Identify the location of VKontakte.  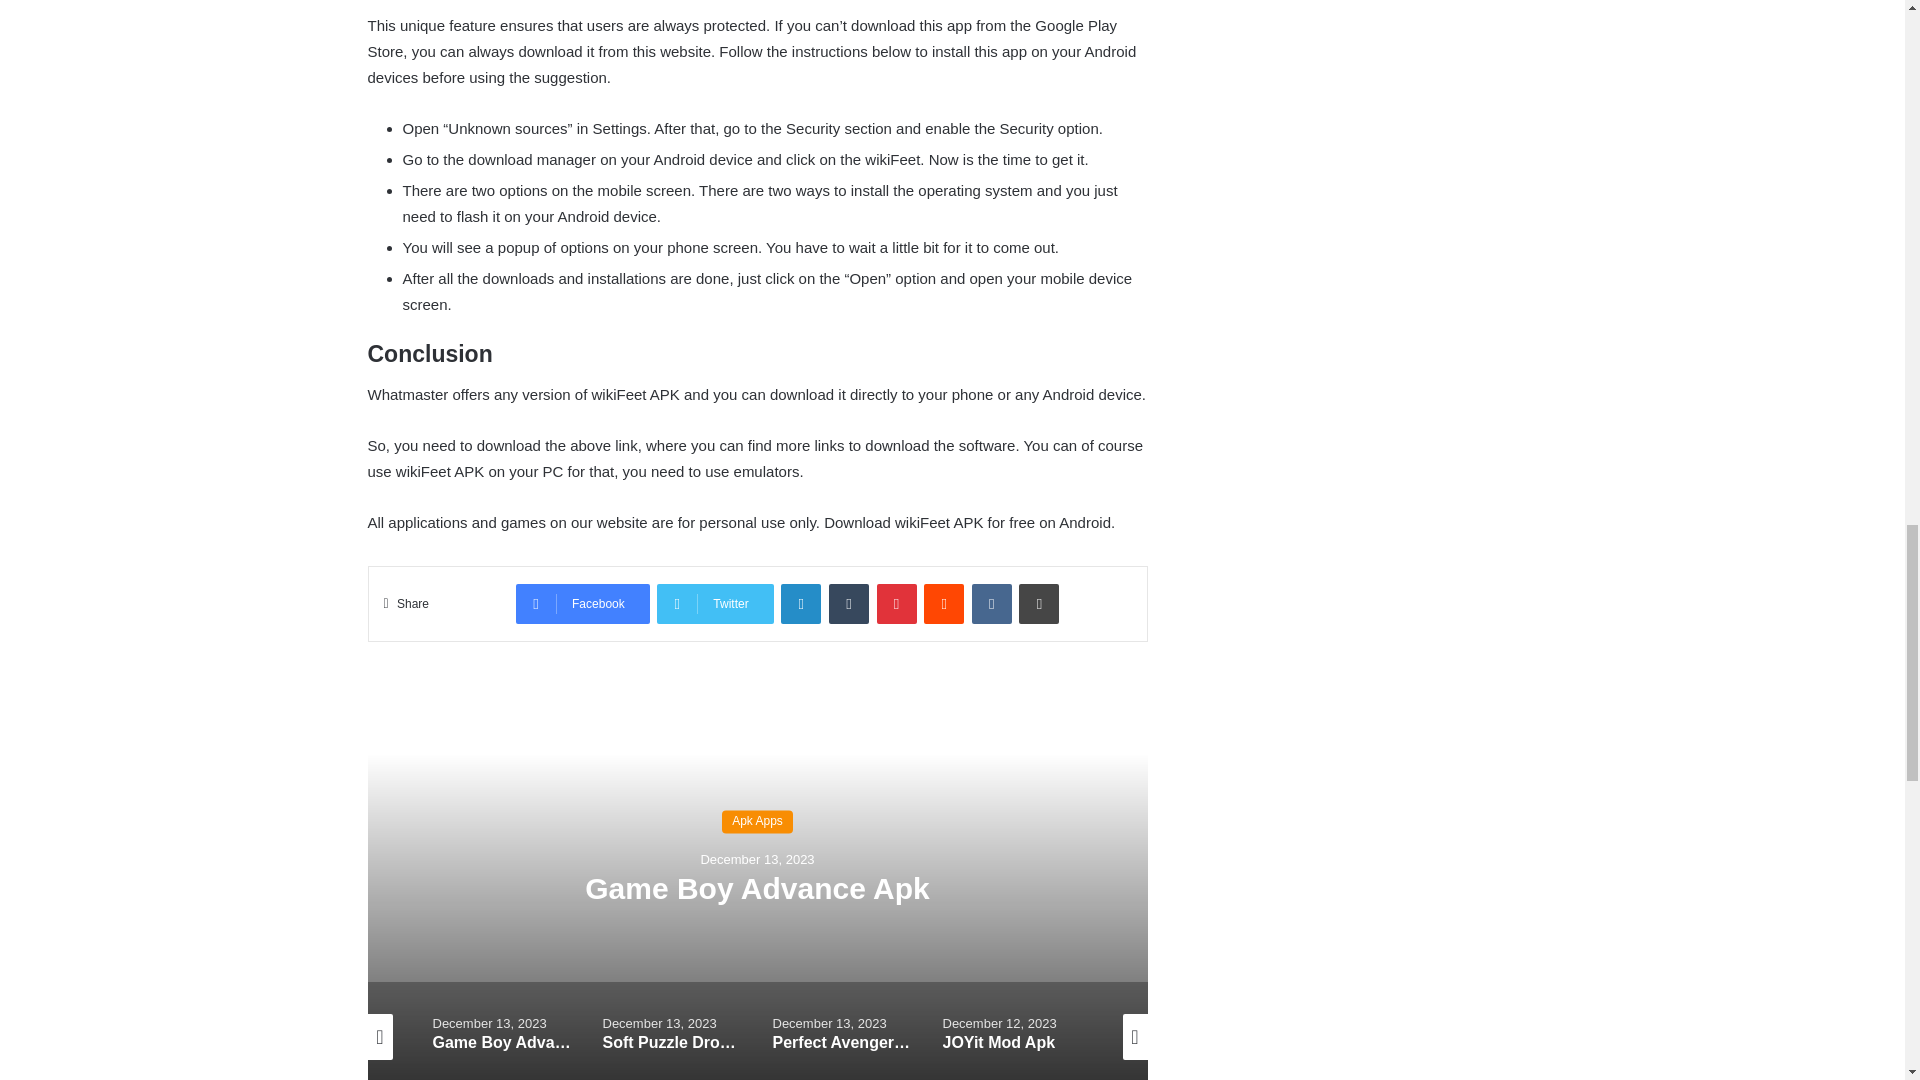
(991, 604).